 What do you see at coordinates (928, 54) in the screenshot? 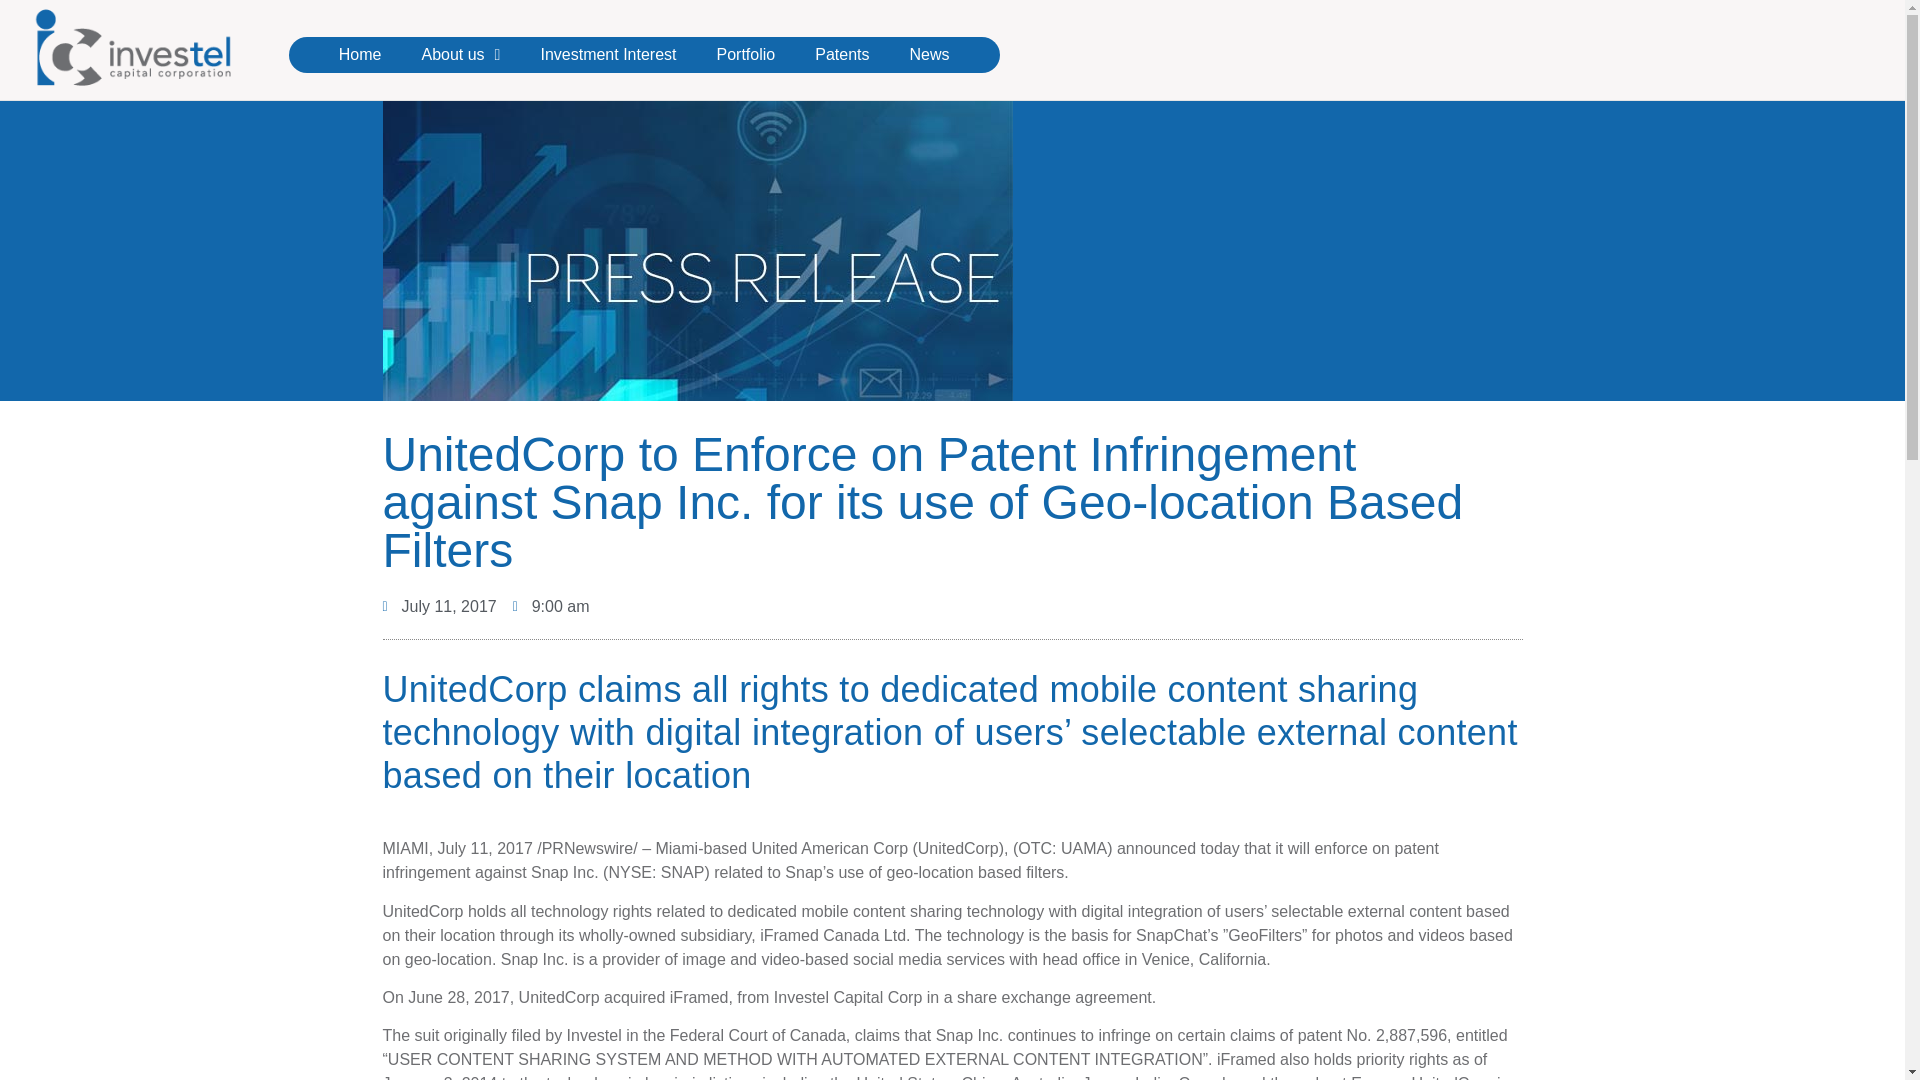
I see `News` at bounding box center [928, 54].